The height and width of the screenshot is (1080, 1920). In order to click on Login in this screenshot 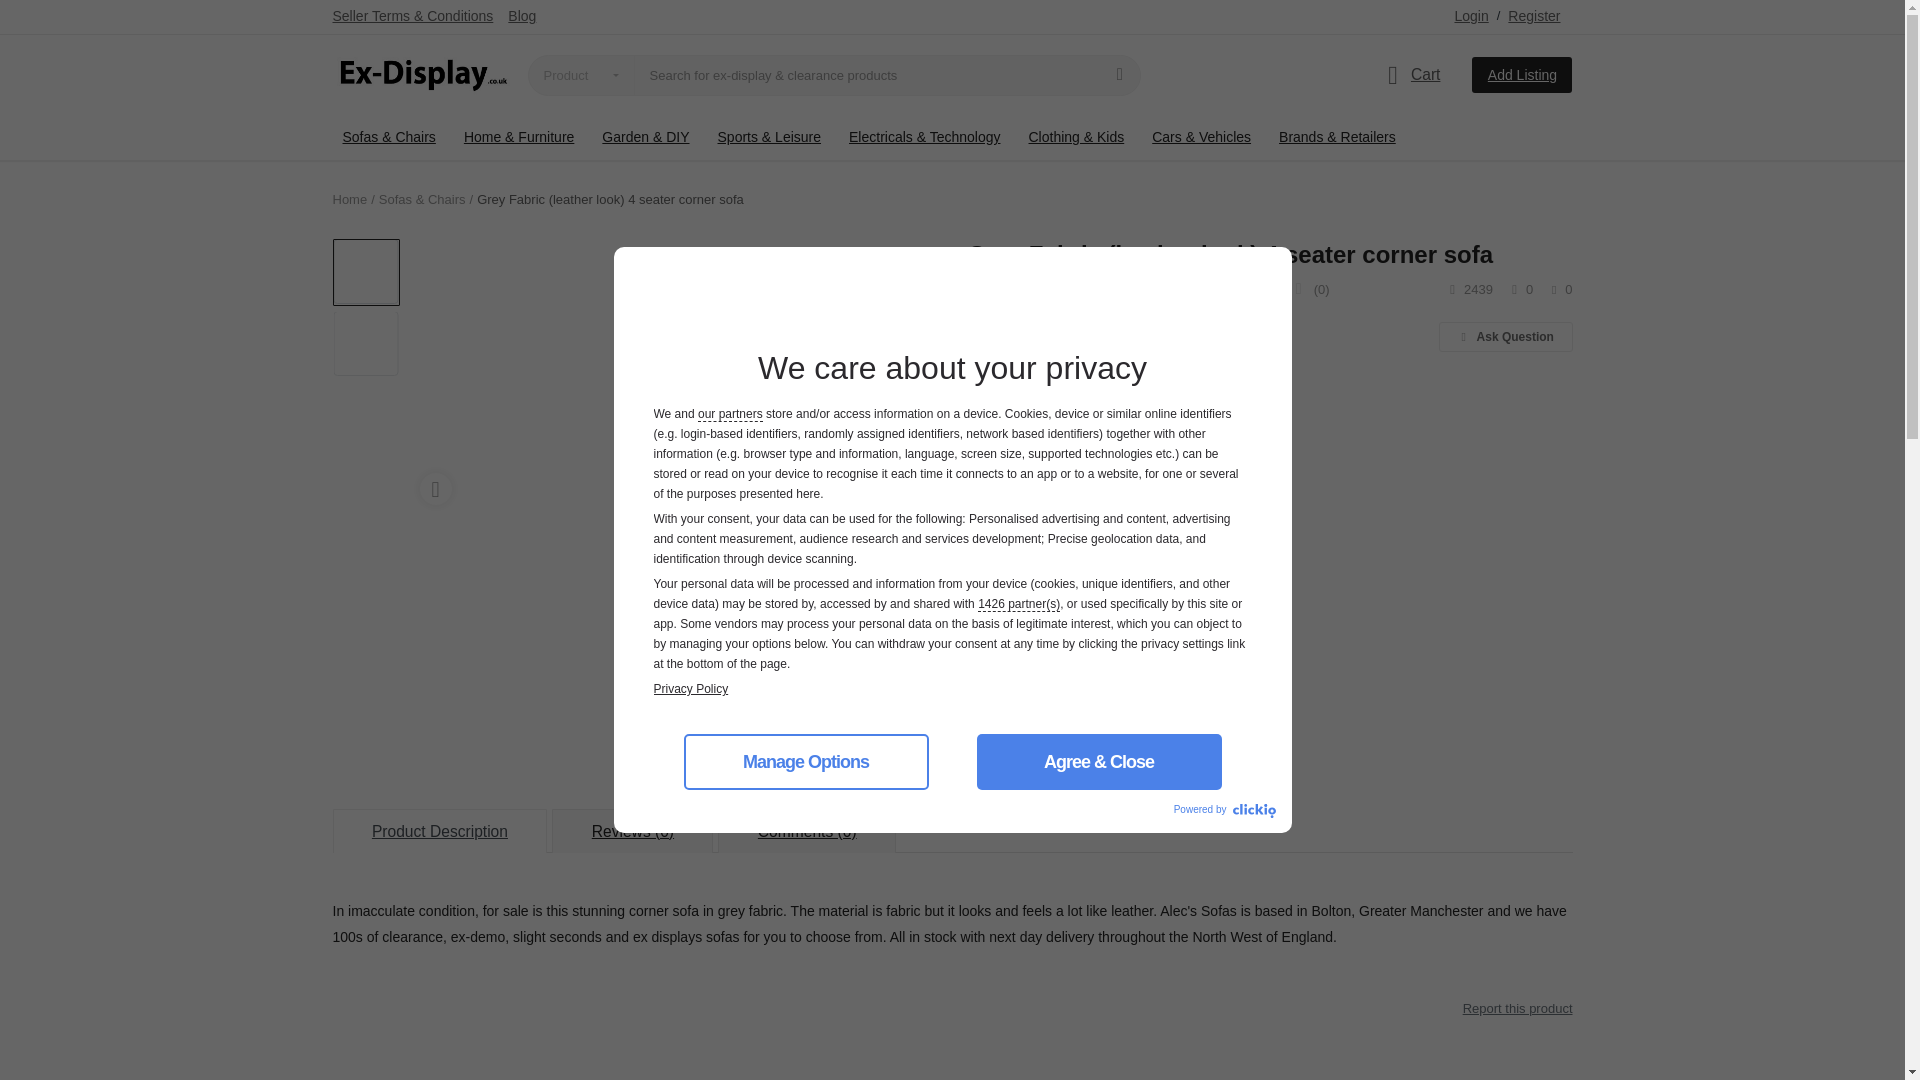, I will do `click(1470, 16)`.